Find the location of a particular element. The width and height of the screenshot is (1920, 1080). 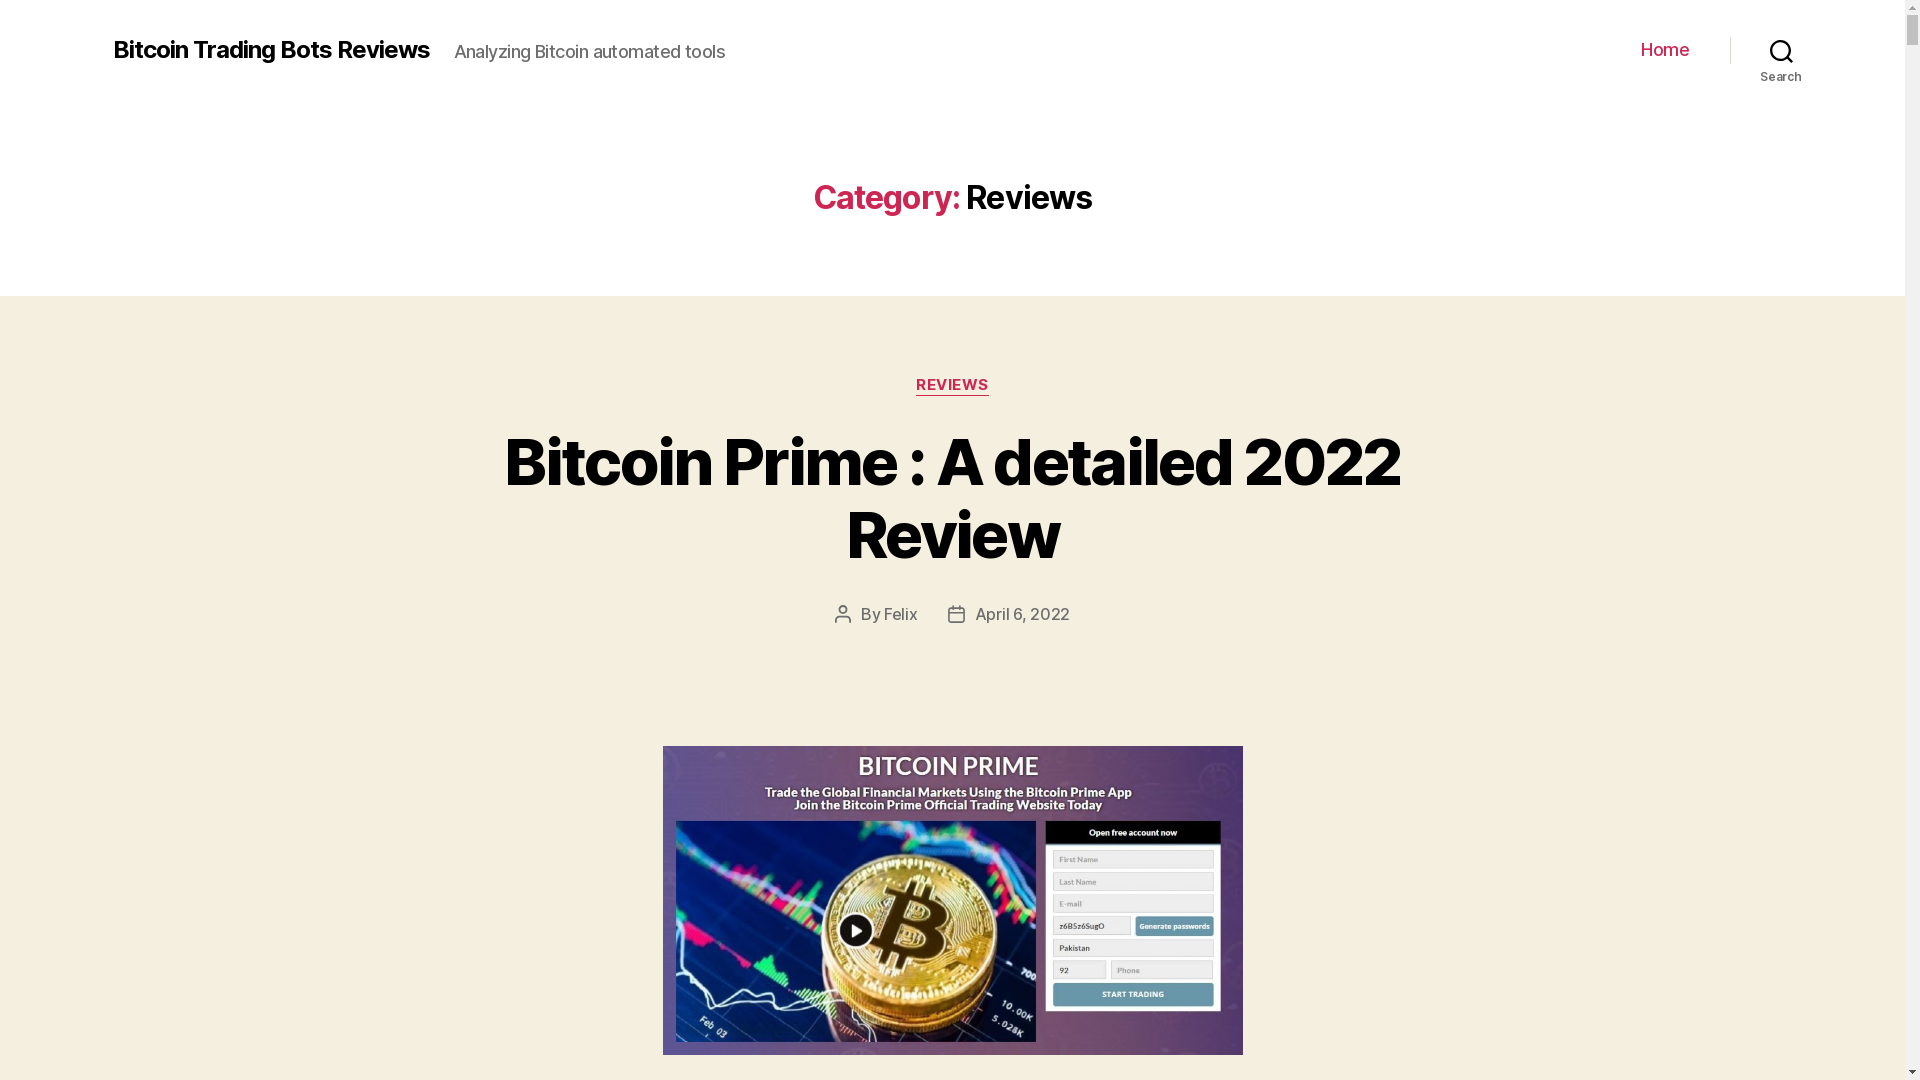

Home is located at coordinates (1665, 50).